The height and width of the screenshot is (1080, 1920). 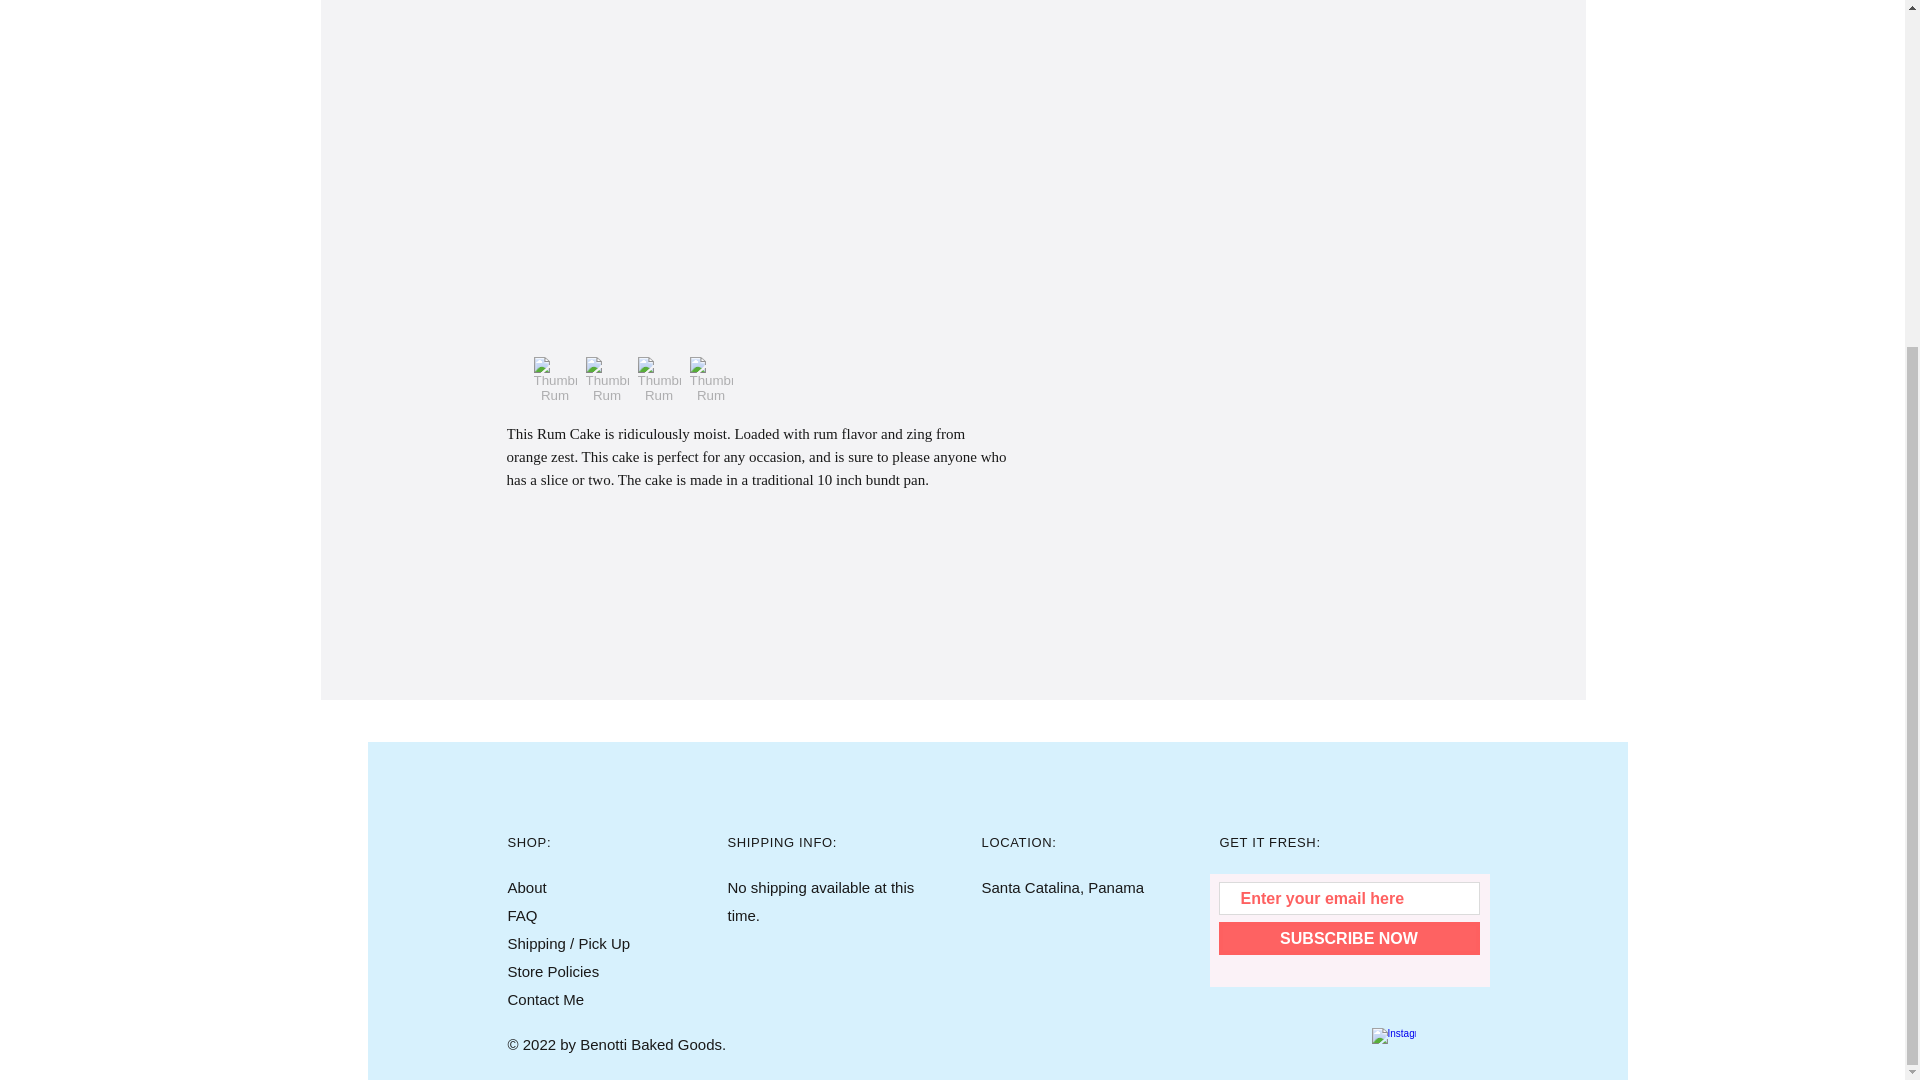 I want to click on Contact Me, so click(x=546, y=999).